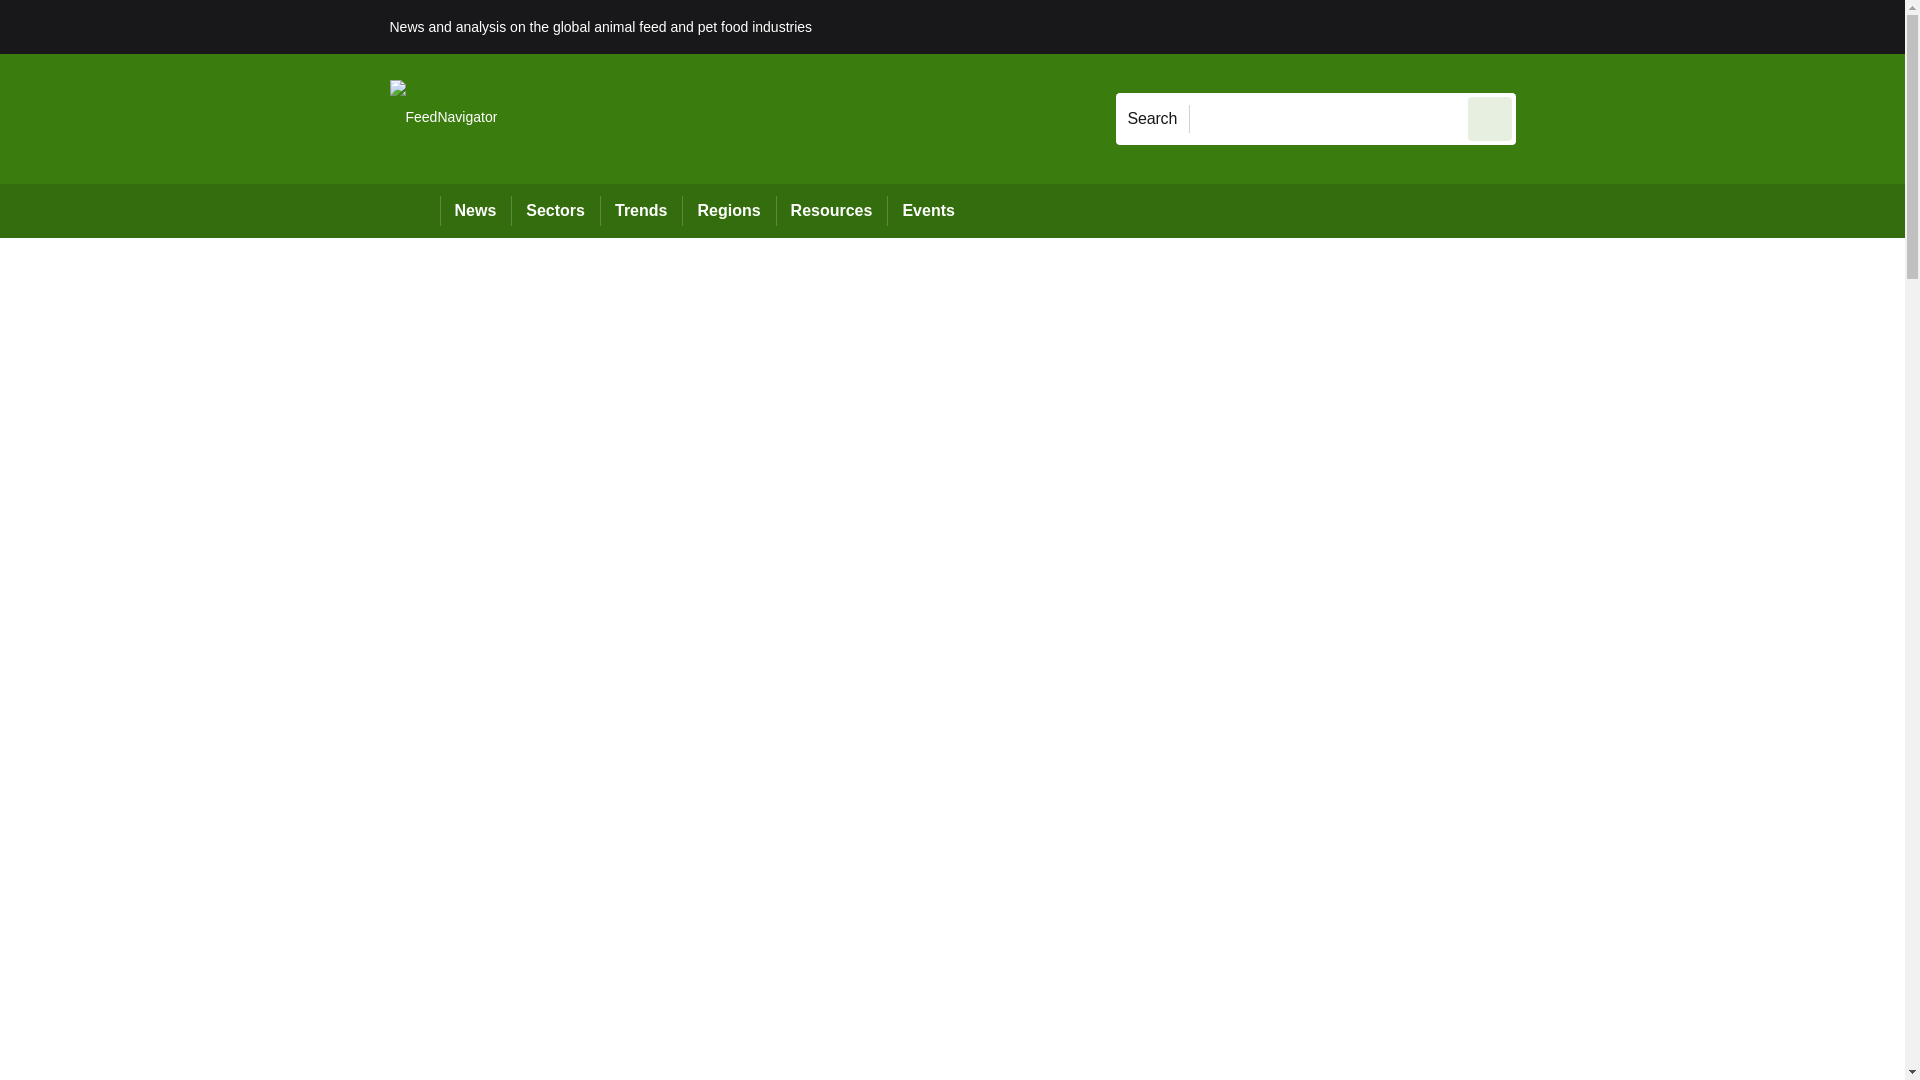 The width and height of the screenshot is (1920, 1080). I want to click on News, so click(476, 210).